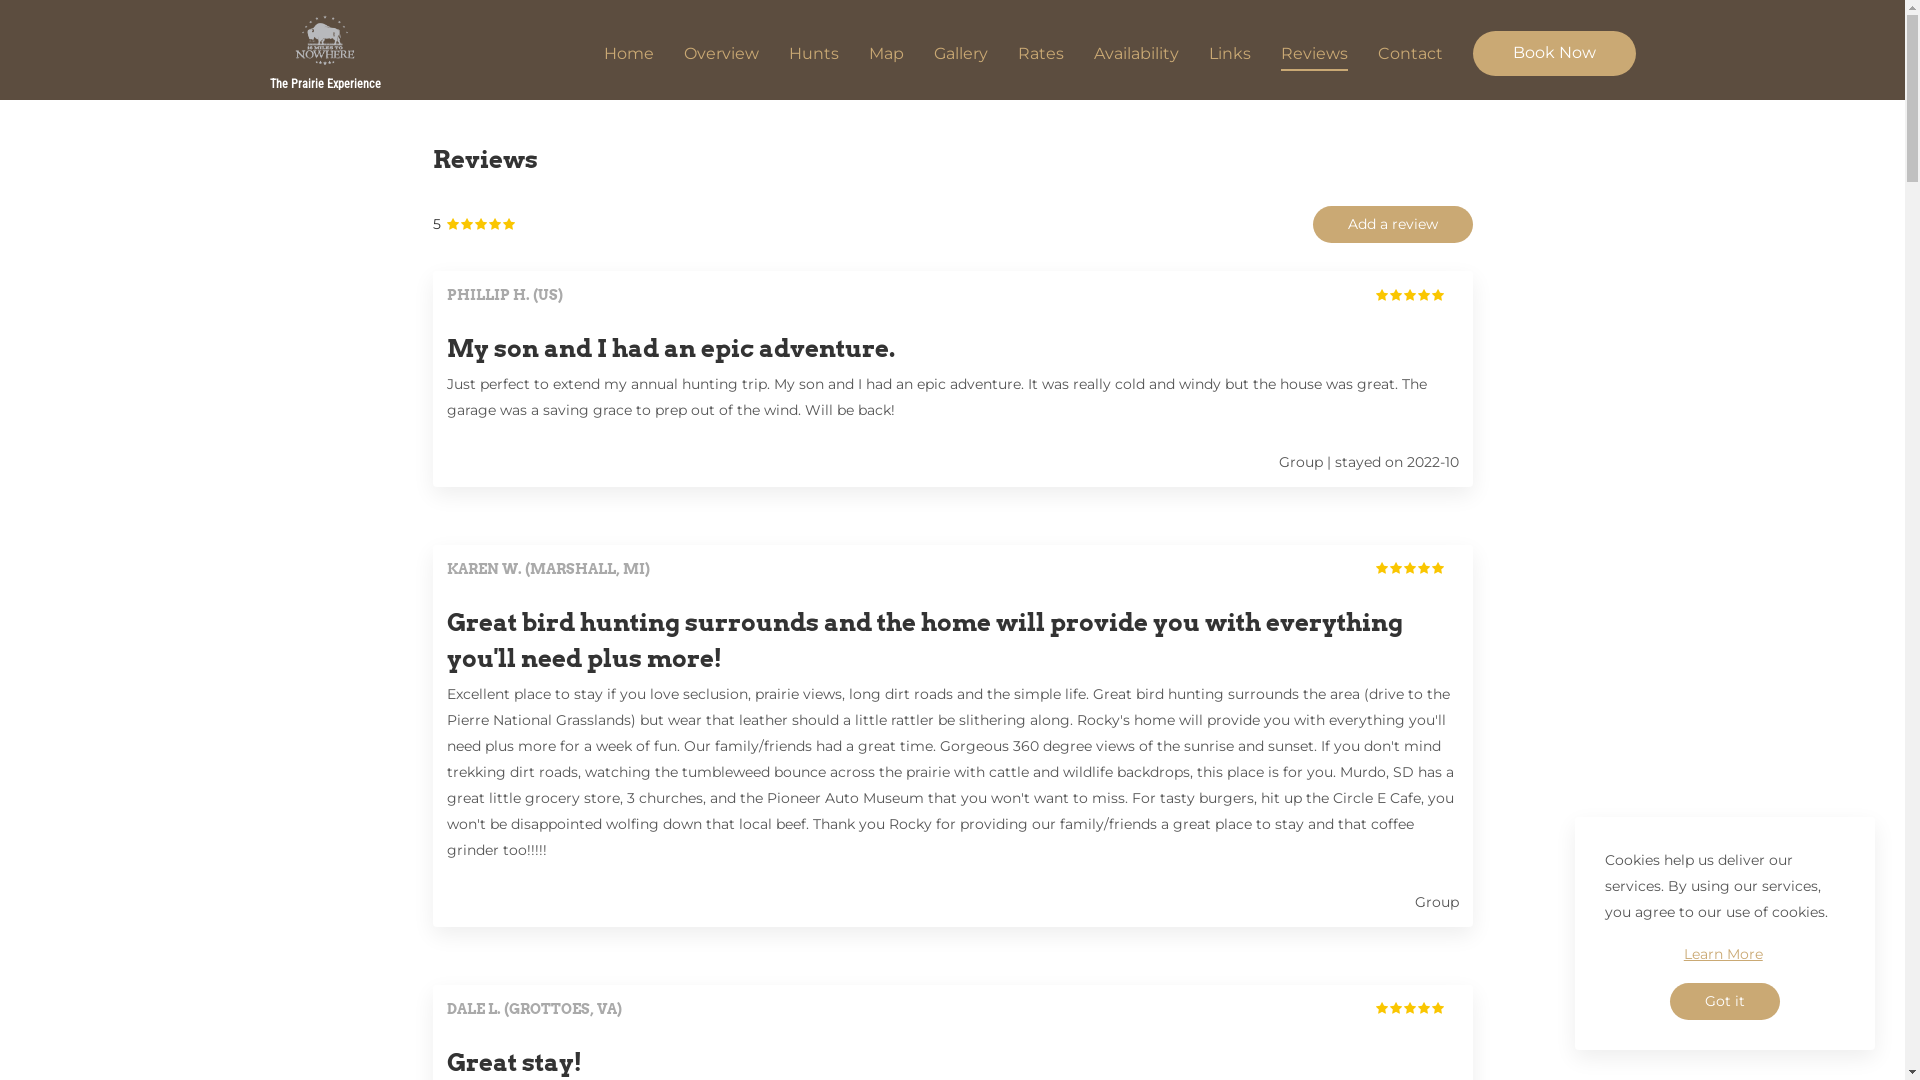  What do you see at coordinates (1554, 54) in the screenshot?
I see `Book Now` at bounding box center [1554, 54].